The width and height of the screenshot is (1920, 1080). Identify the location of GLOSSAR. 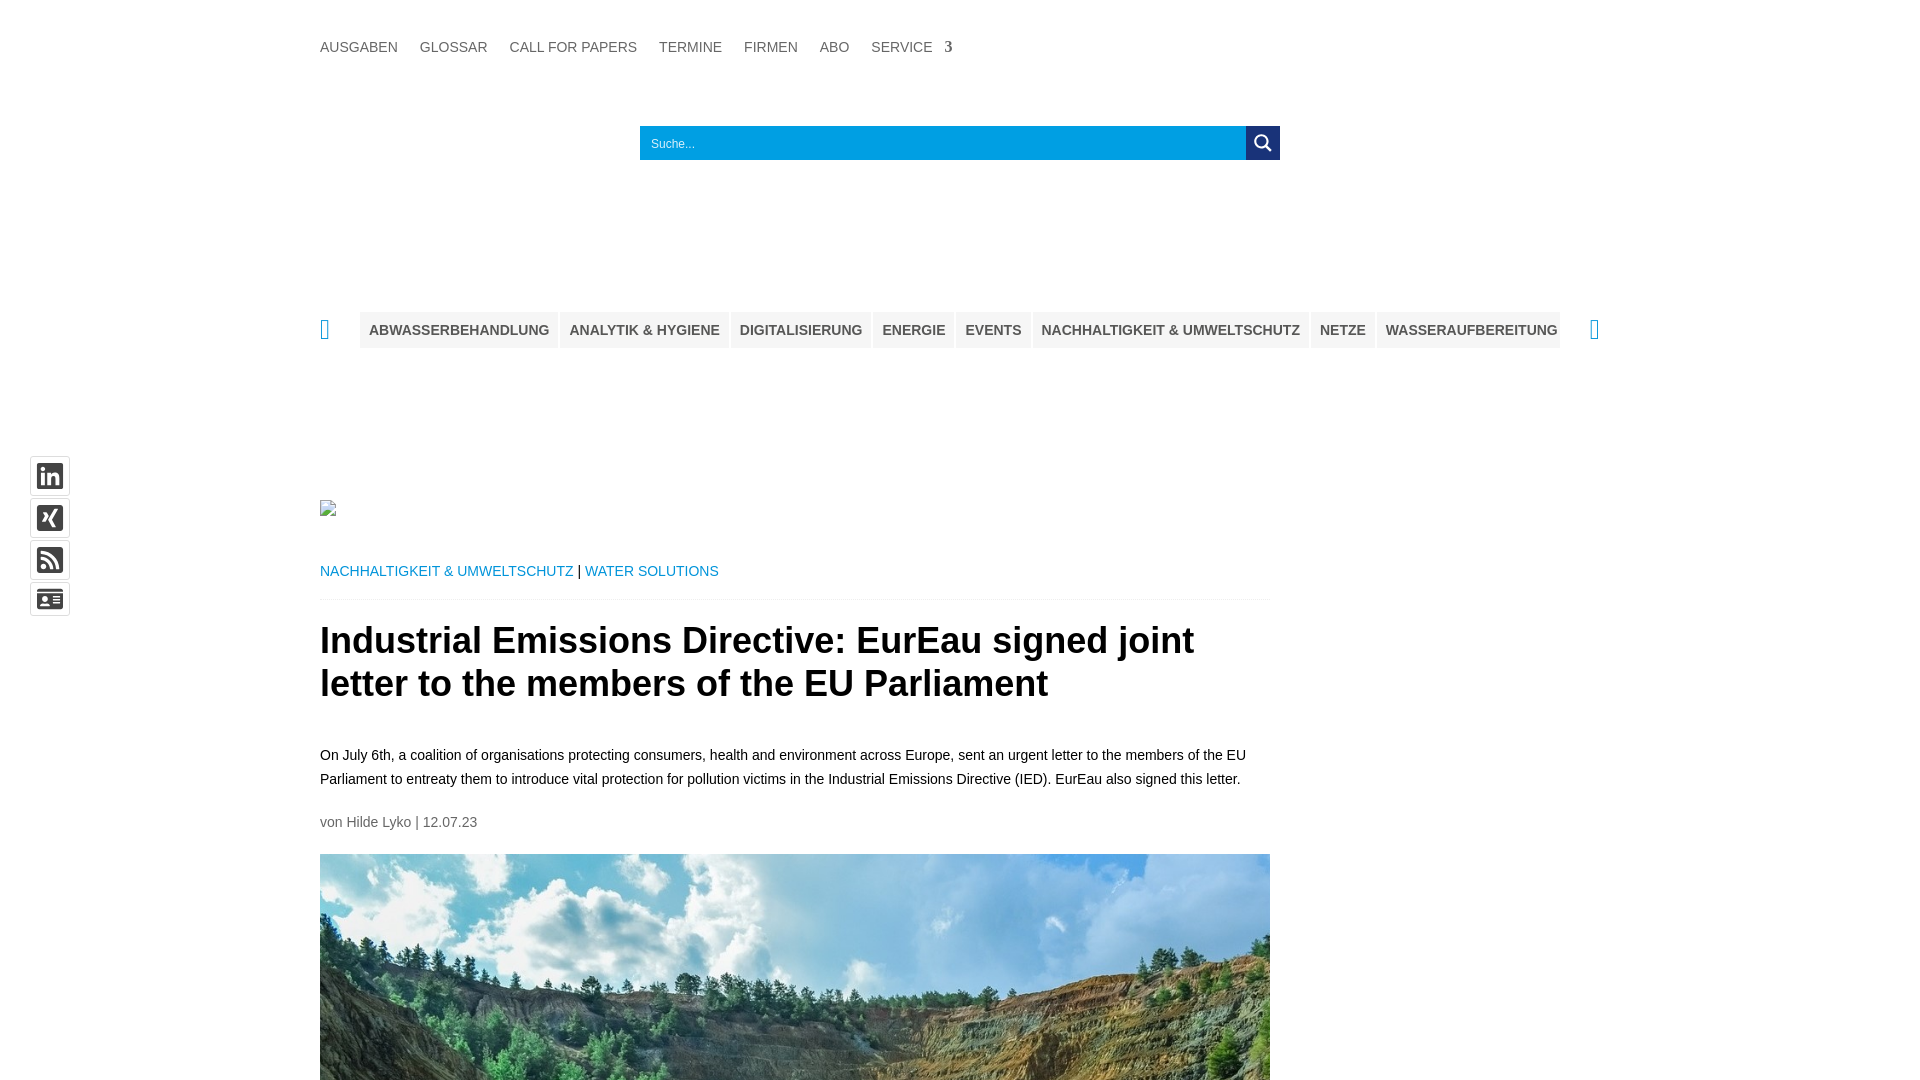
(454, 50).